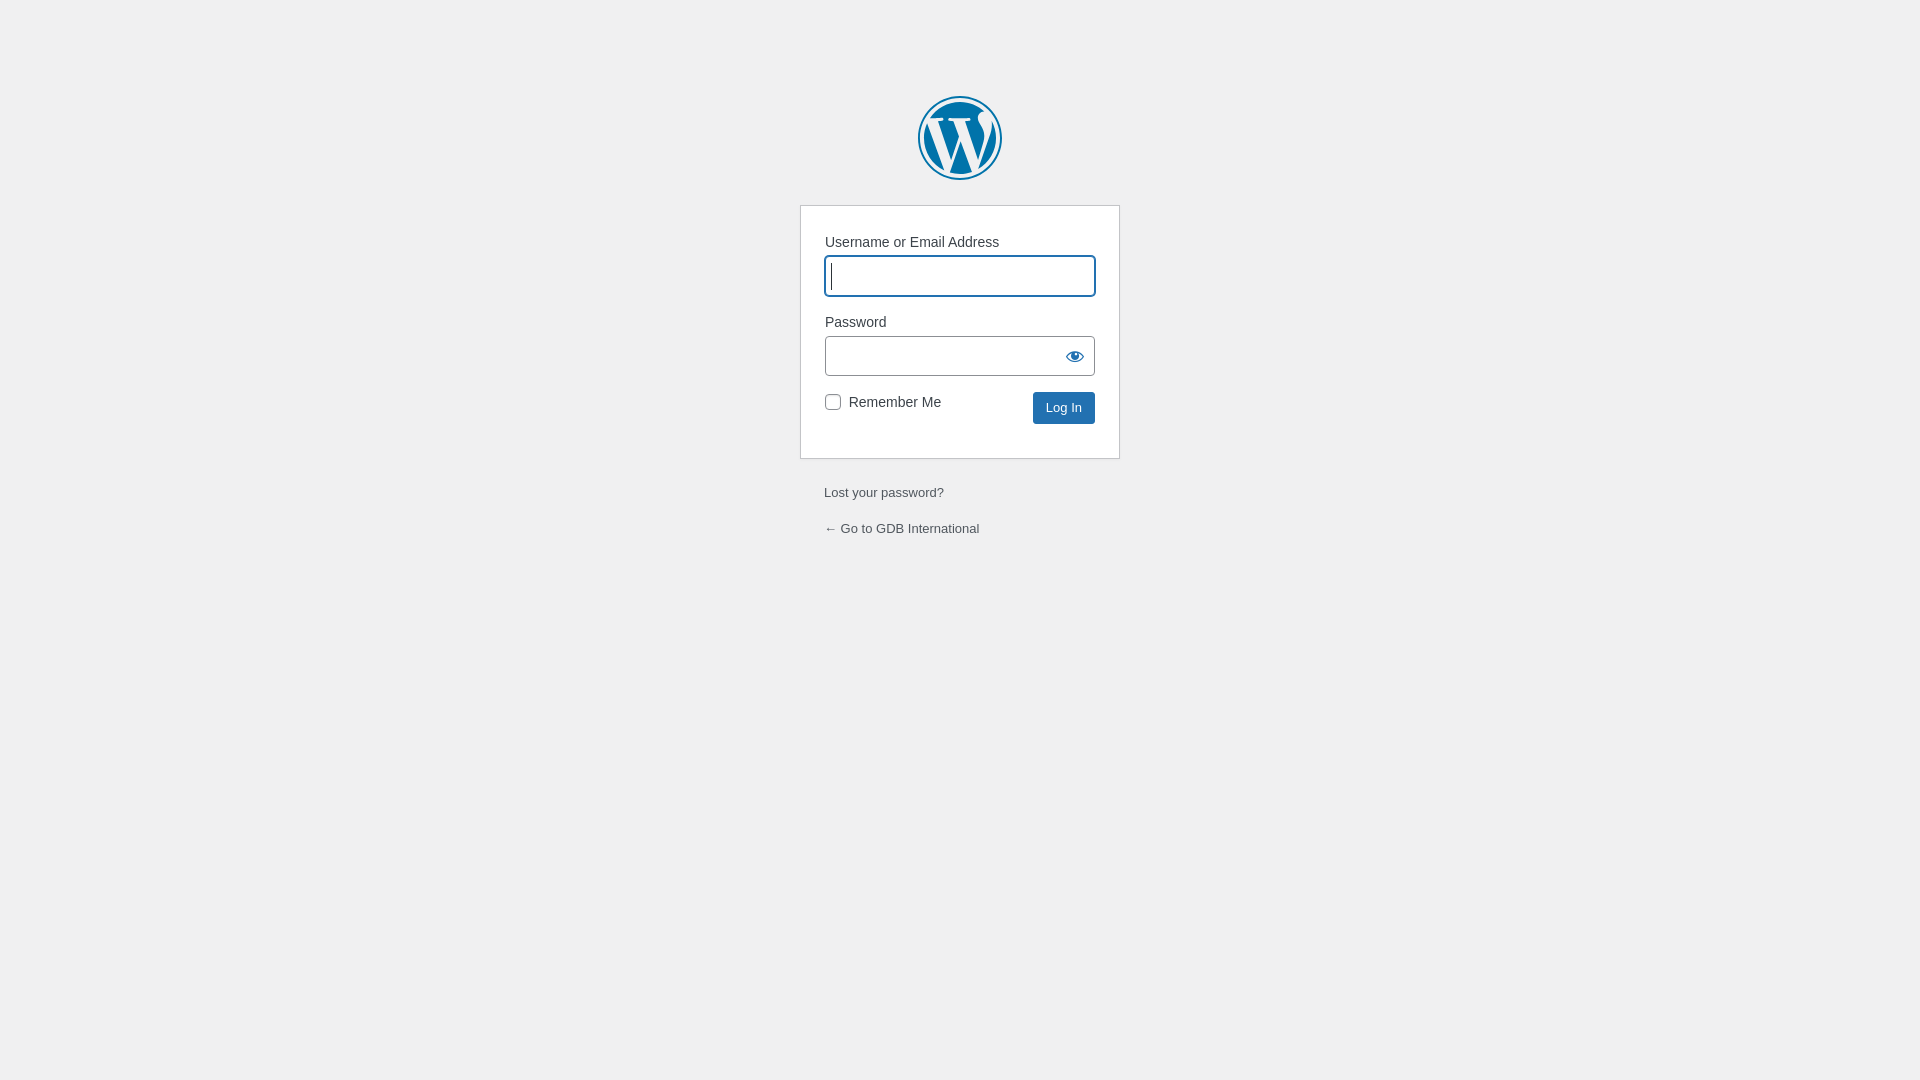 This screenshot has width=1920, height=1080. What do you see at coordinates (960, 138) in the screenshot?
I see `Powered by WordPress` at bounding box center [960, 138].